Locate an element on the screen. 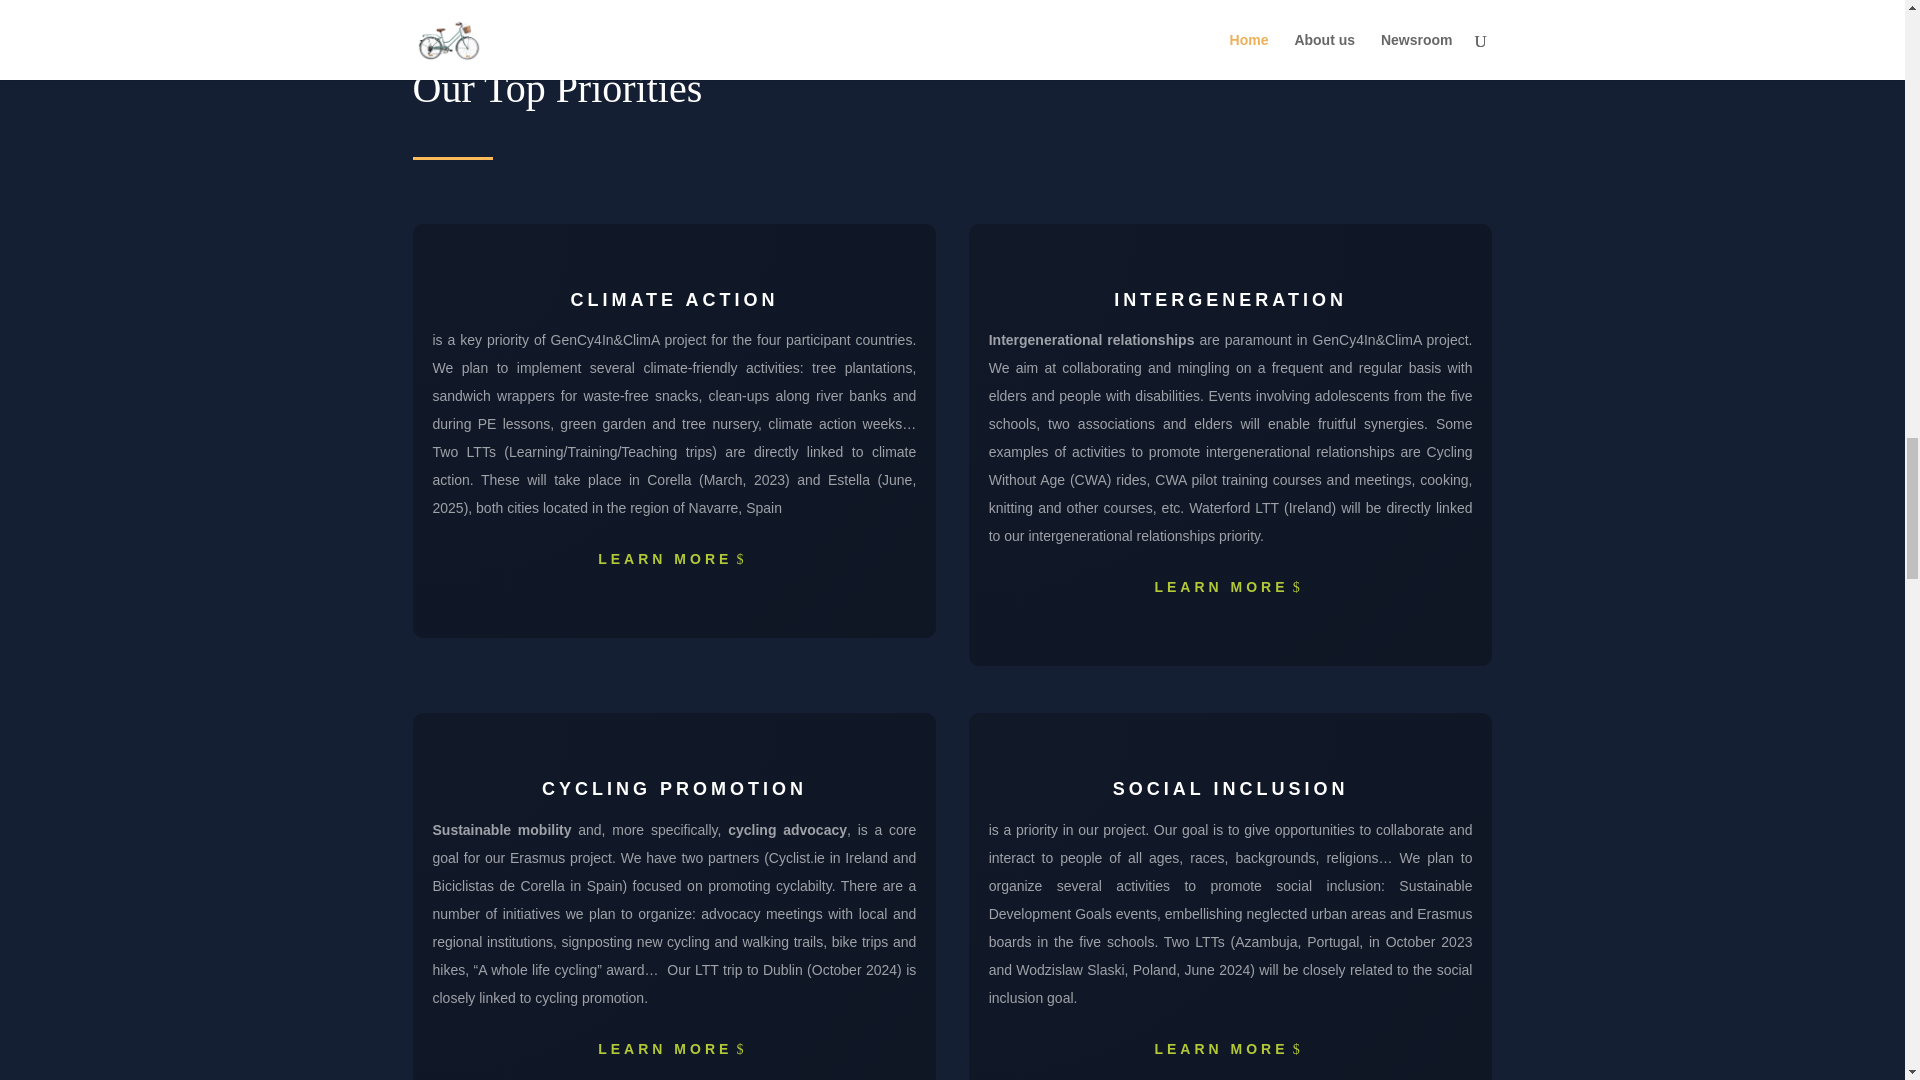  LEARN MORE is located at coordinates (1230, 1050).